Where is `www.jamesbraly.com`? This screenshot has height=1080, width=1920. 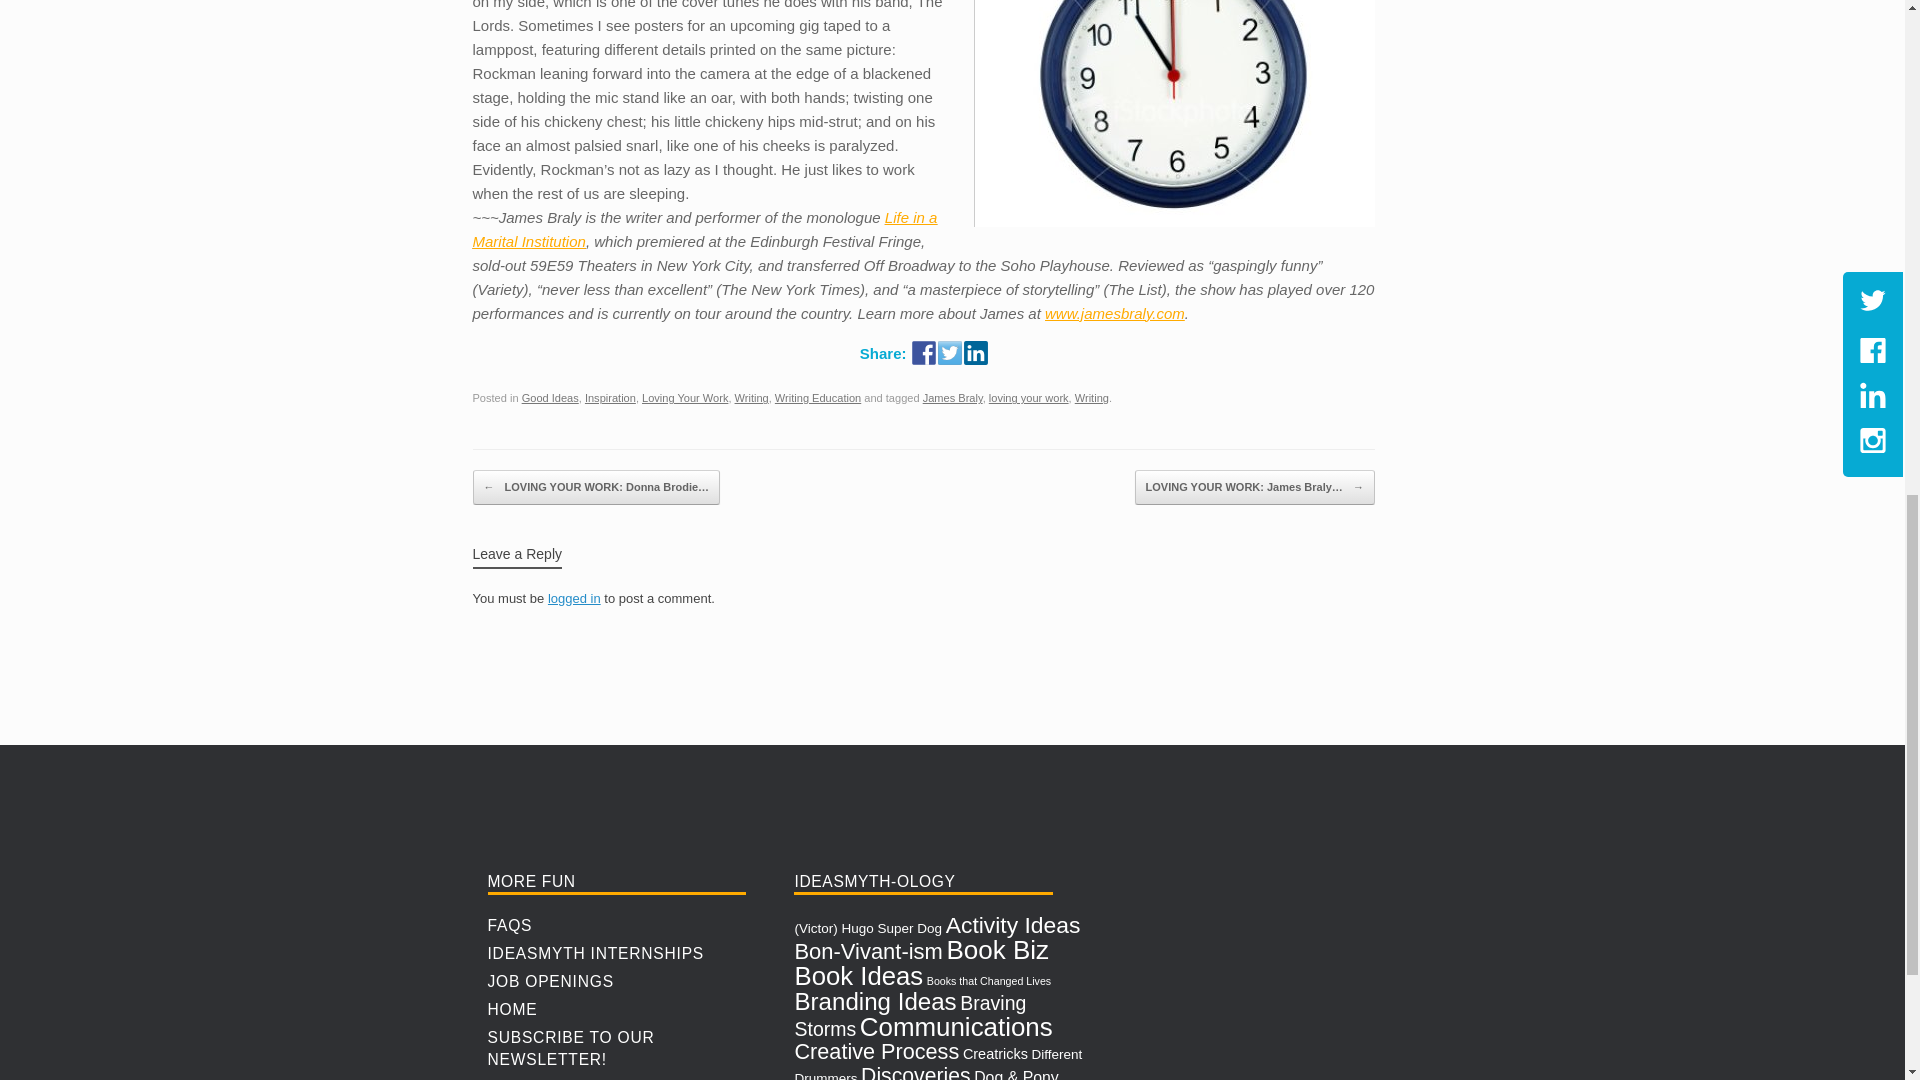 www.jamesbraly.com is located at coordinates (1114, 312).